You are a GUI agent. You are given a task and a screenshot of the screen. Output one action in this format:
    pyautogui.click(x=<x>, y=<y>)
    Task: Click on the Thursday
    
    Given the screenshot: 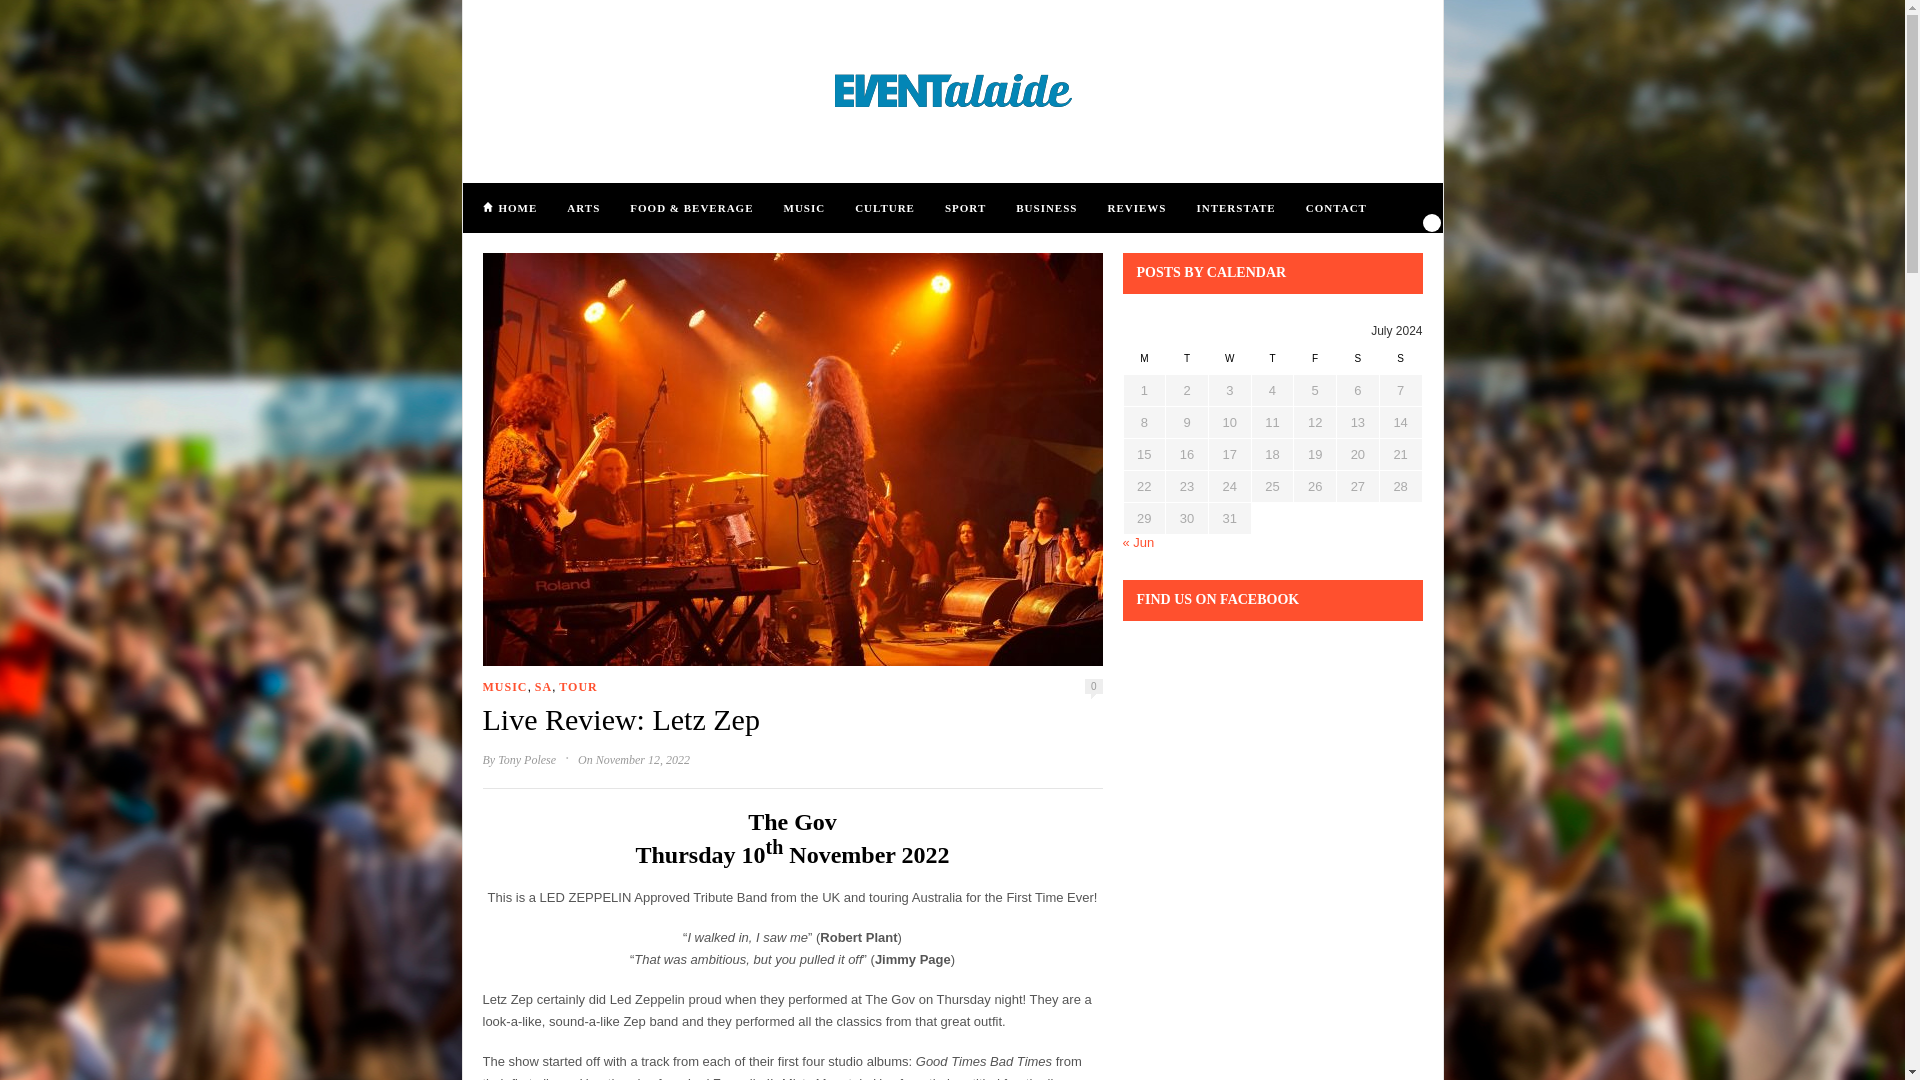 What is the action you would take?
    pyautogui.click(x=1272, y=364)
    